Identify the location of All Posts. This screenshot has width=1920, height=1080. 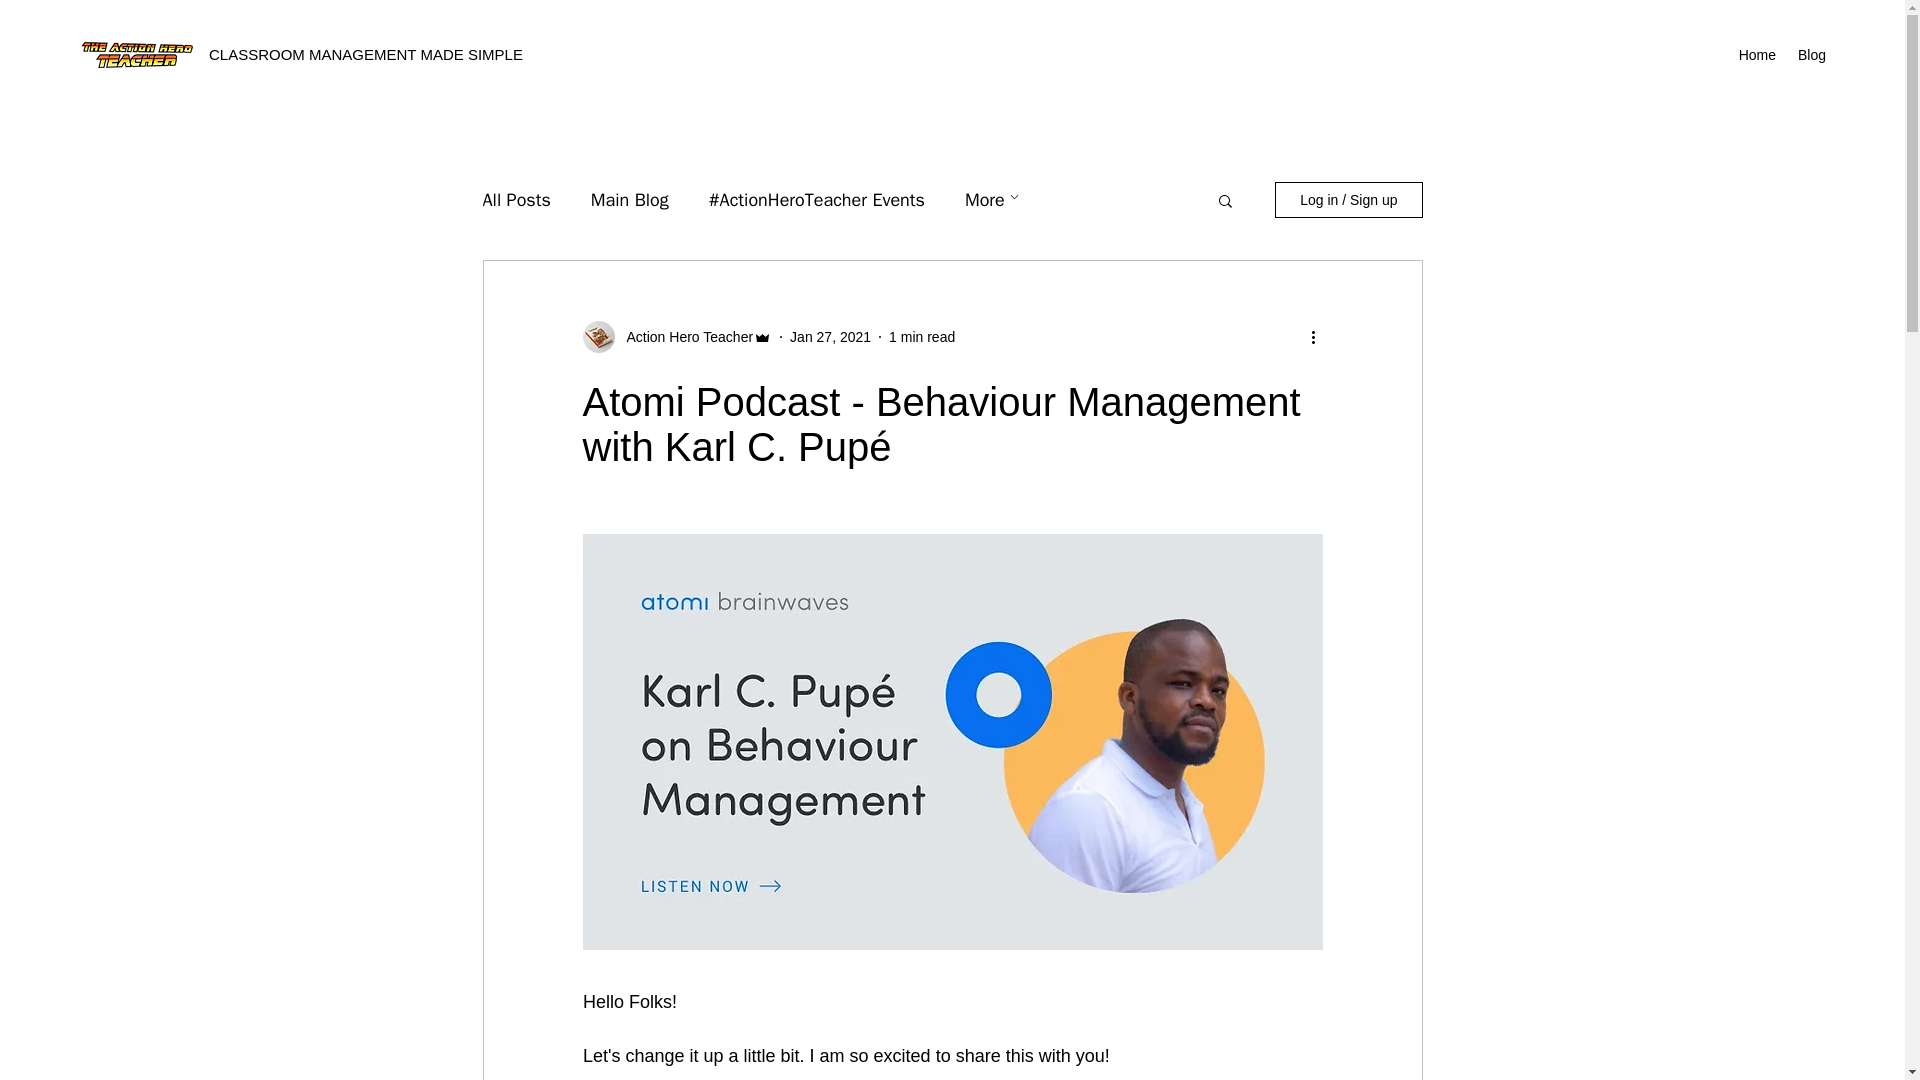
(515, 199).